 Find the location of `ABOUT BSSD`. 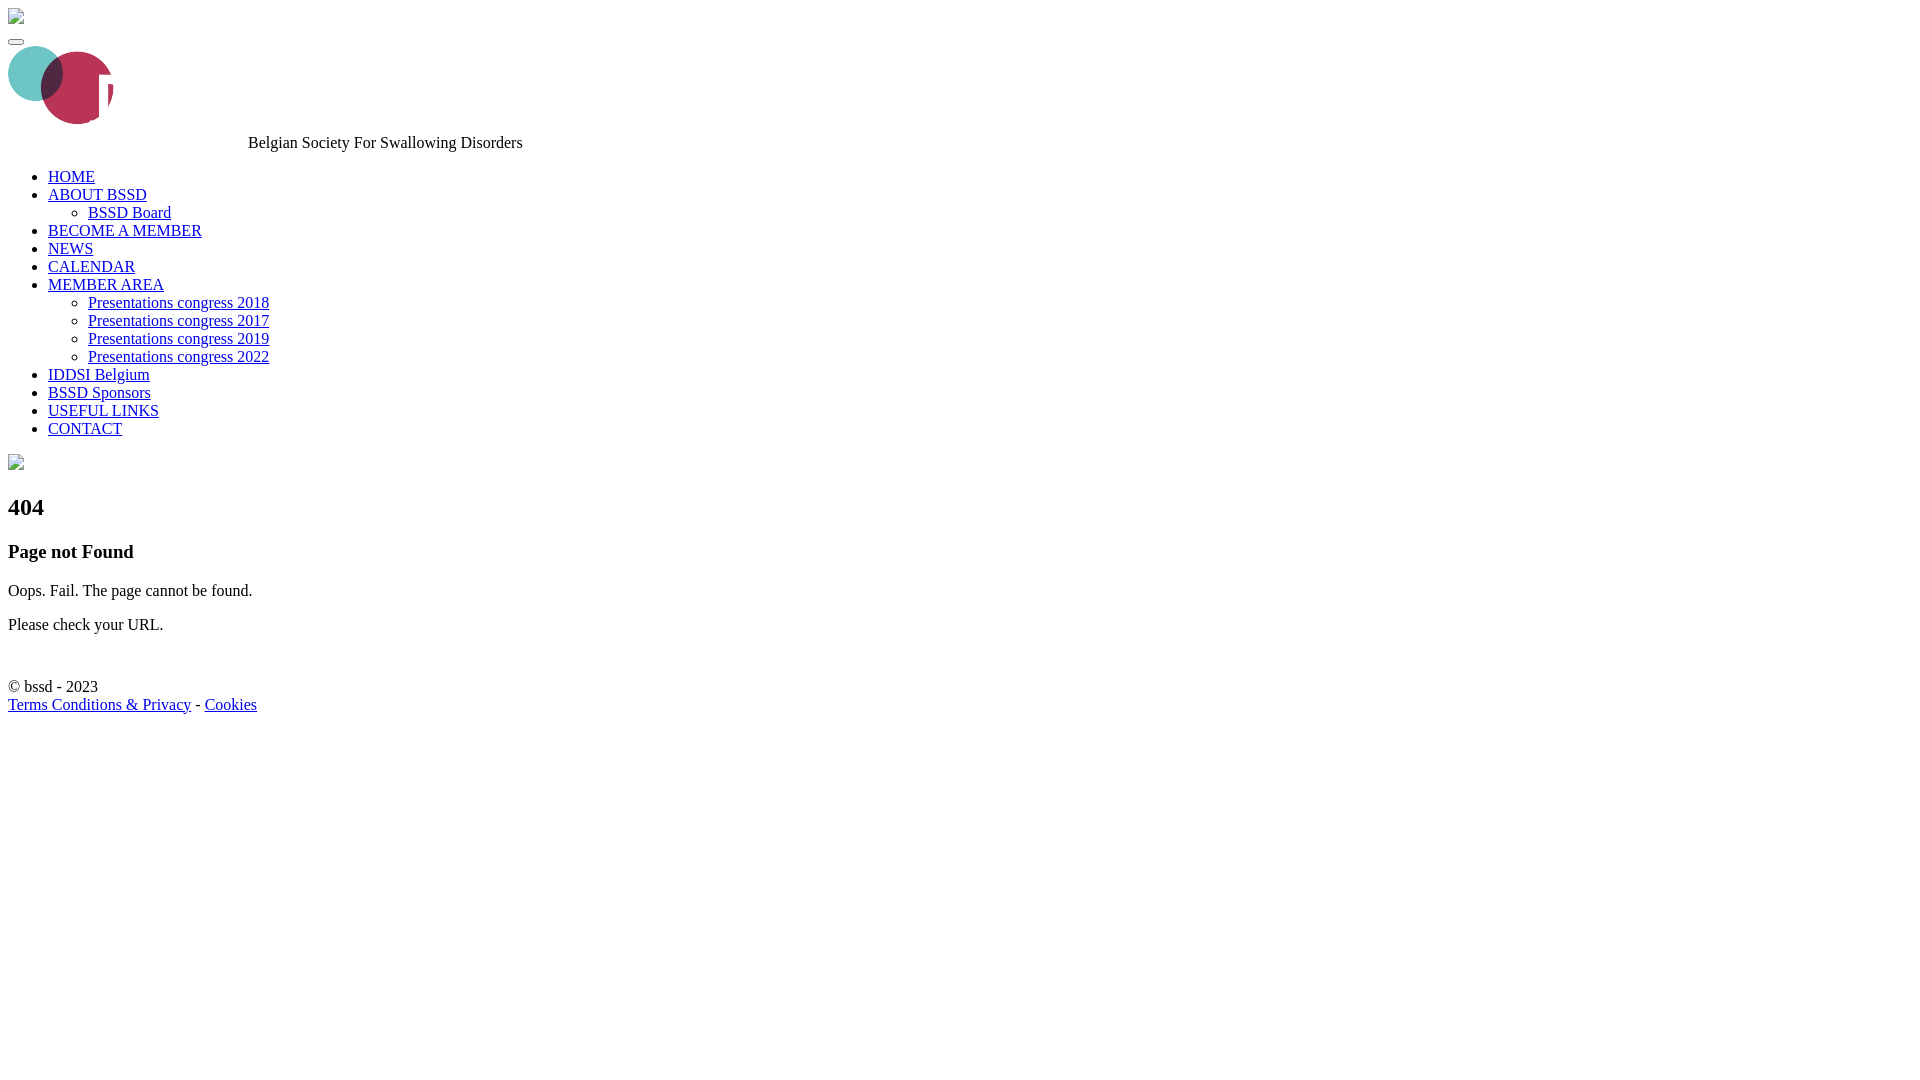

ABOUT BSSD is located at coordinates (98, 194).